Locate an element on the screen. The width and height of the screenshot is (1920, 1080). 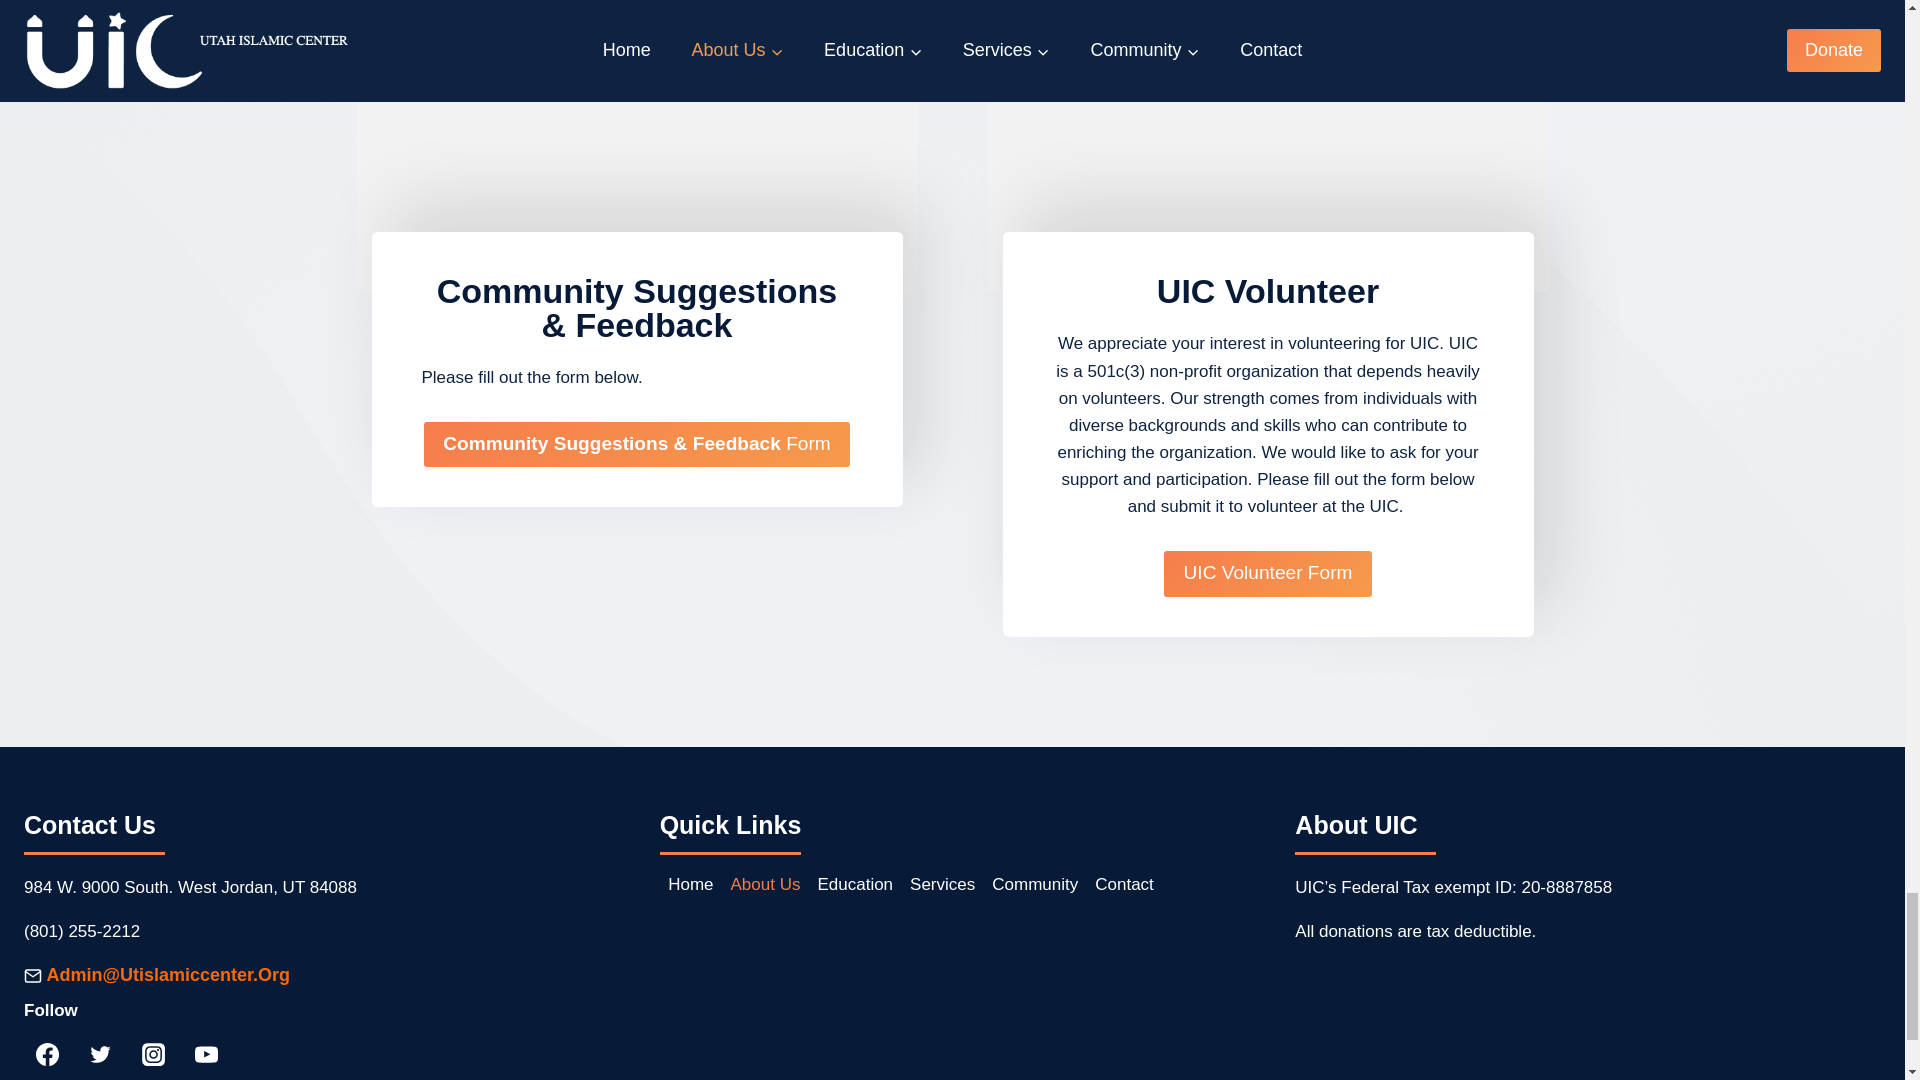
984 W. 9000 South. West Jordan, UT 84088 is located at coordinates (190, 888).